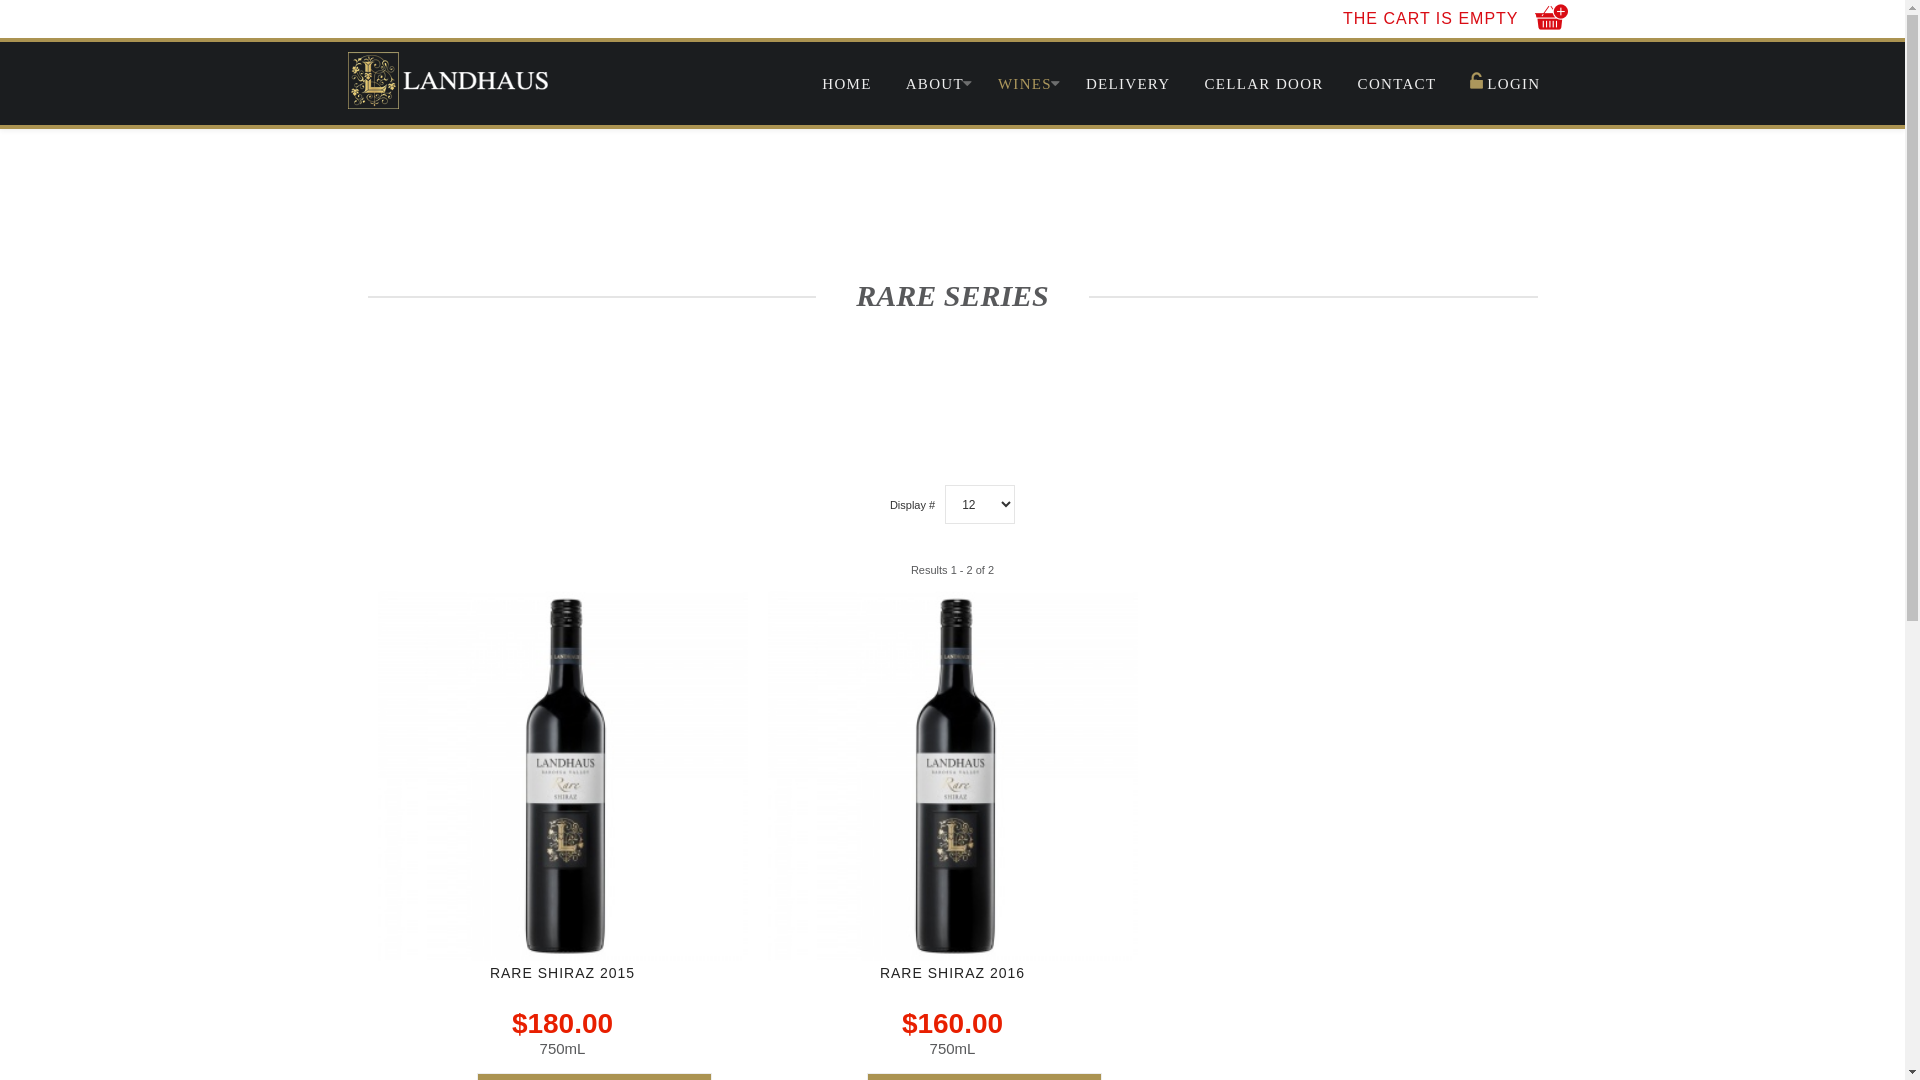  Describe the element at coordinates (1505, 84) in the screenshot. I see `LOGIN` at that location.